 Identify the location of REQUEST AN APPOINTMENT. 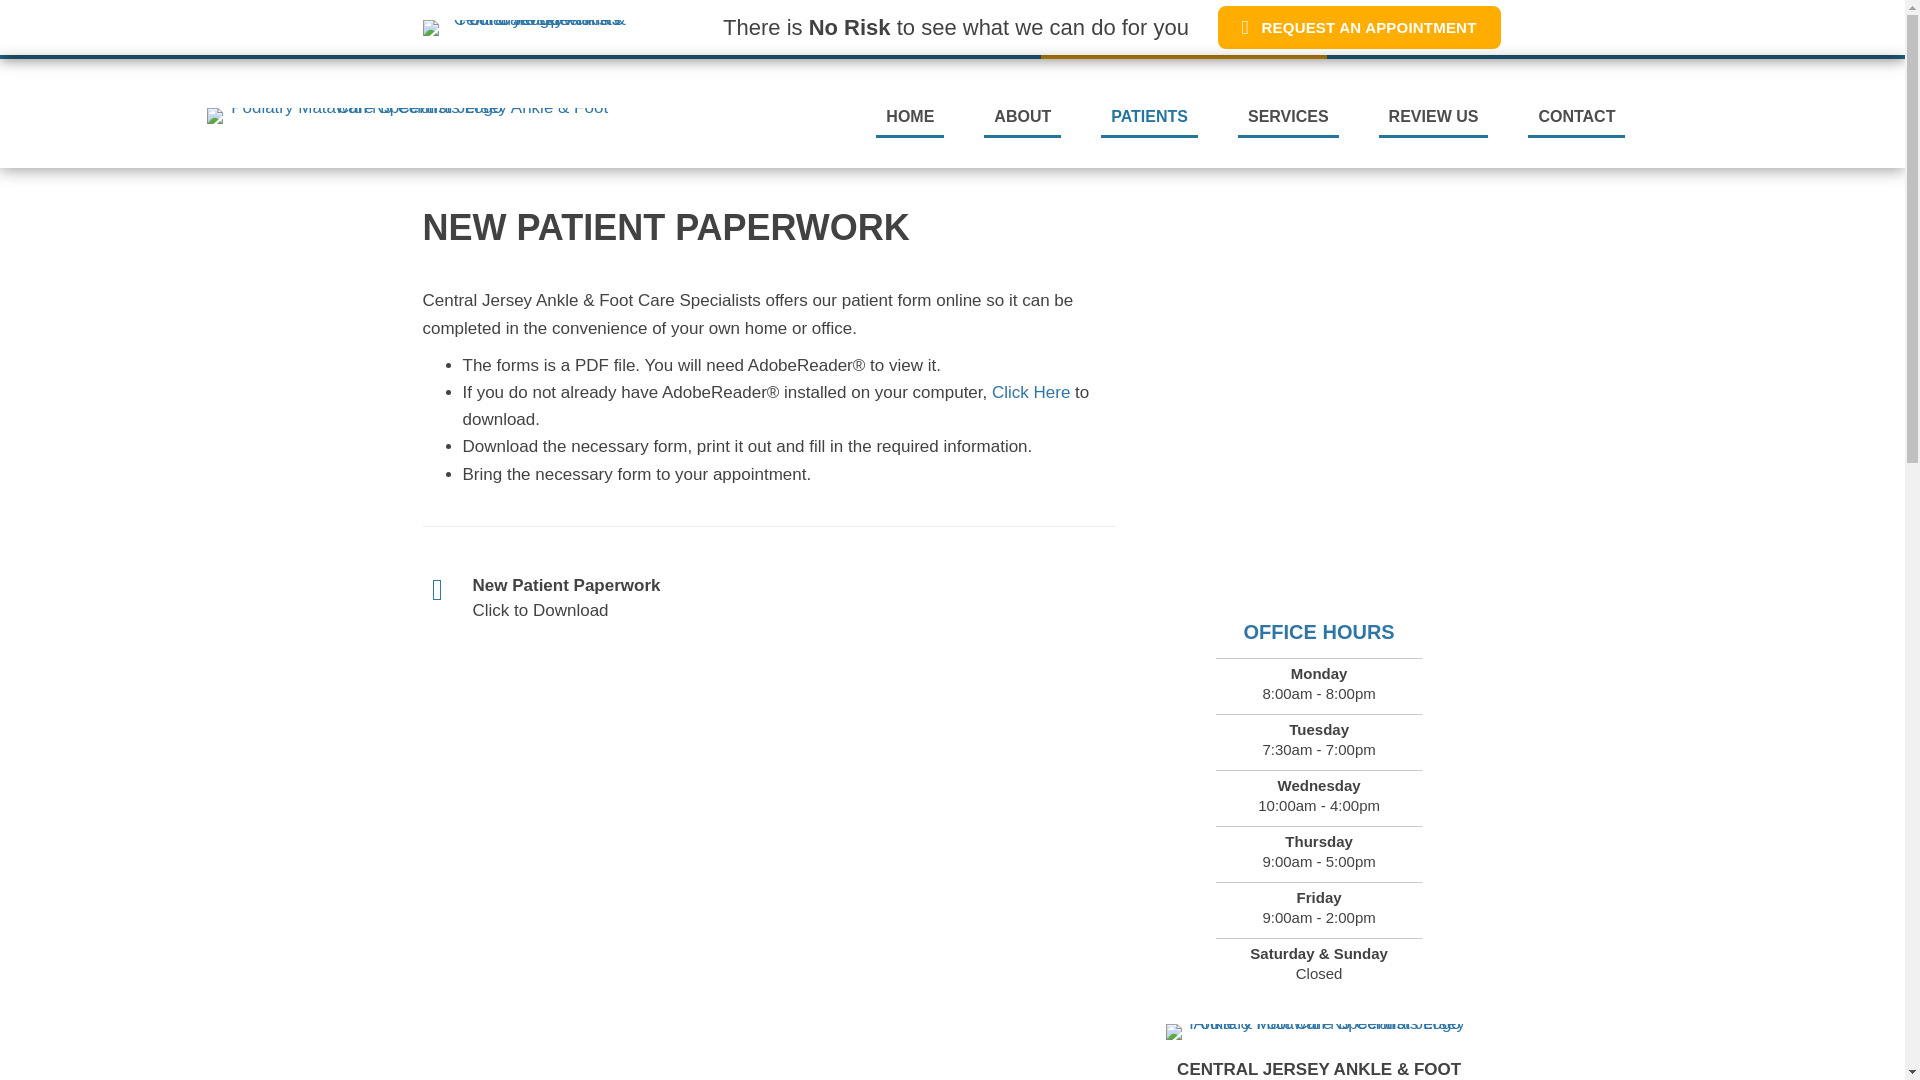
(1359, 28).